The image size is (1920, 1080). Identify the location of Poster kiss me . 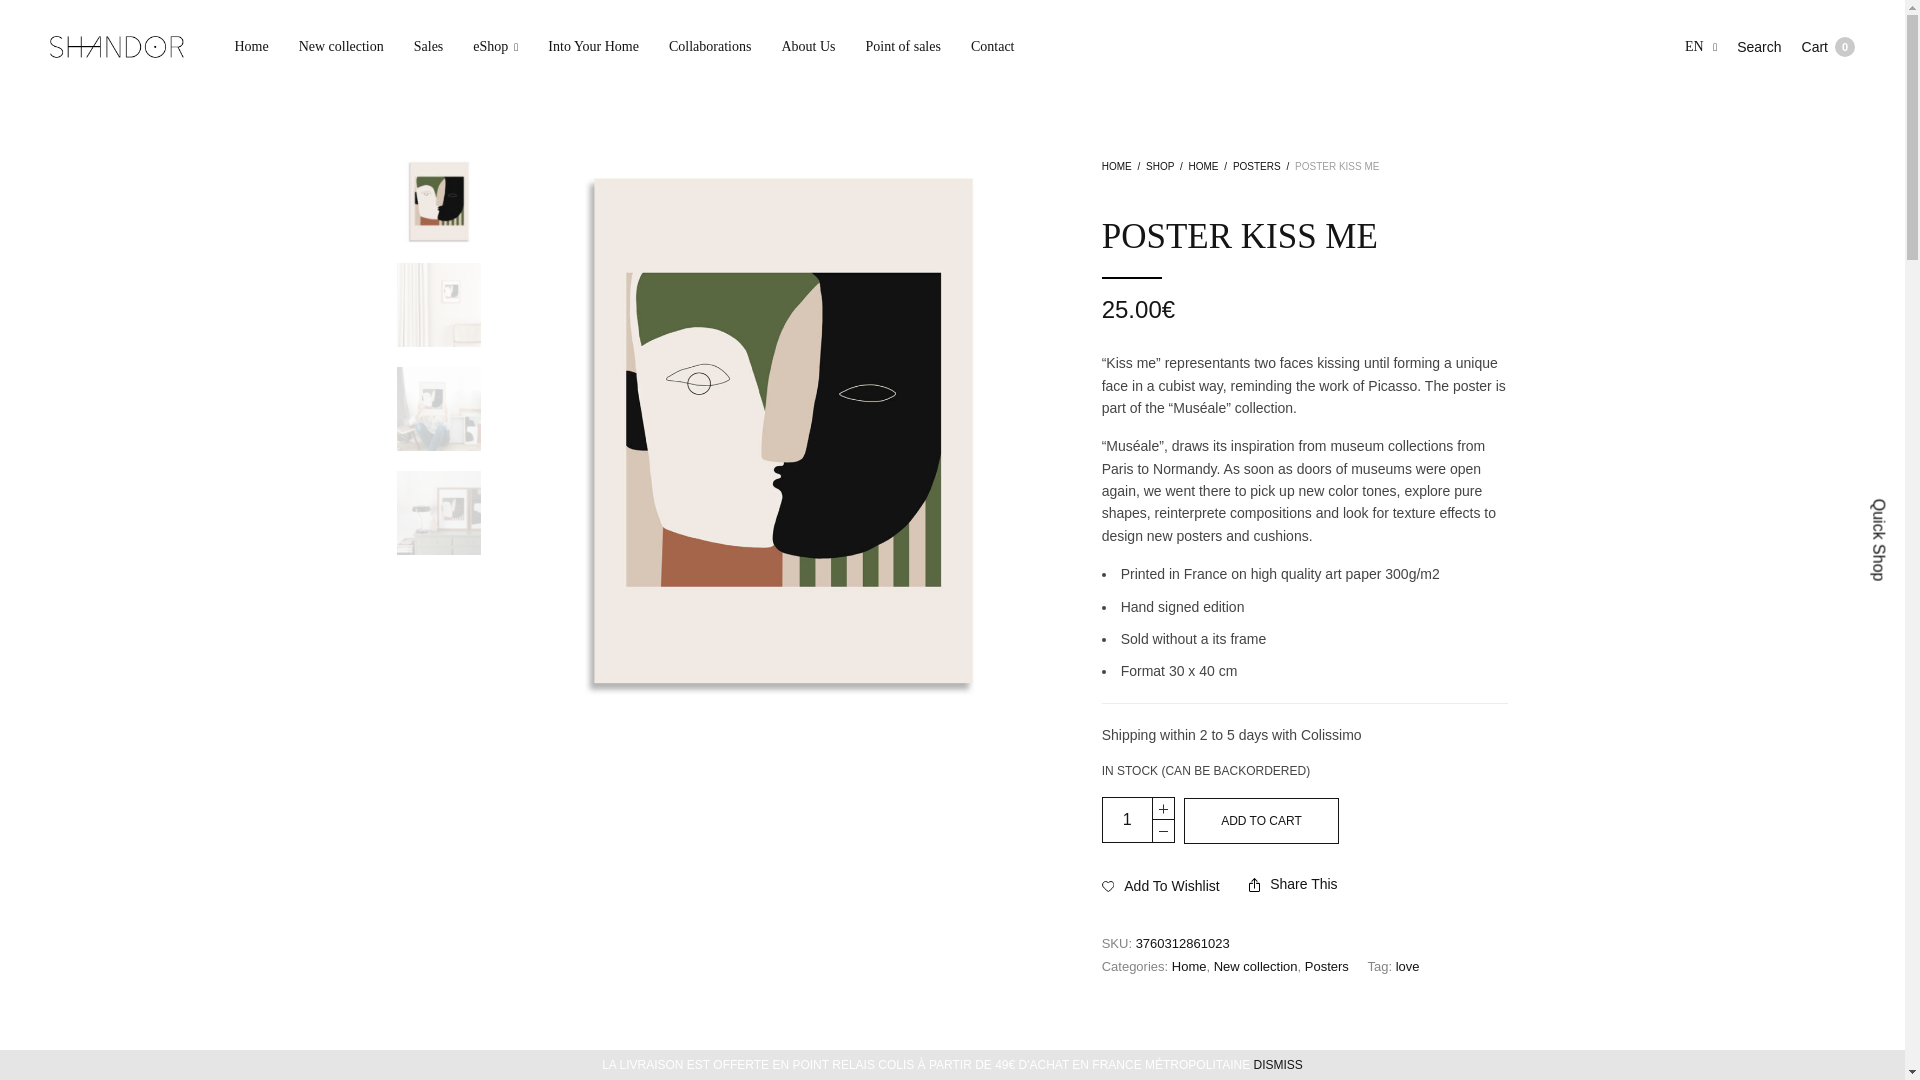
(439, 200).